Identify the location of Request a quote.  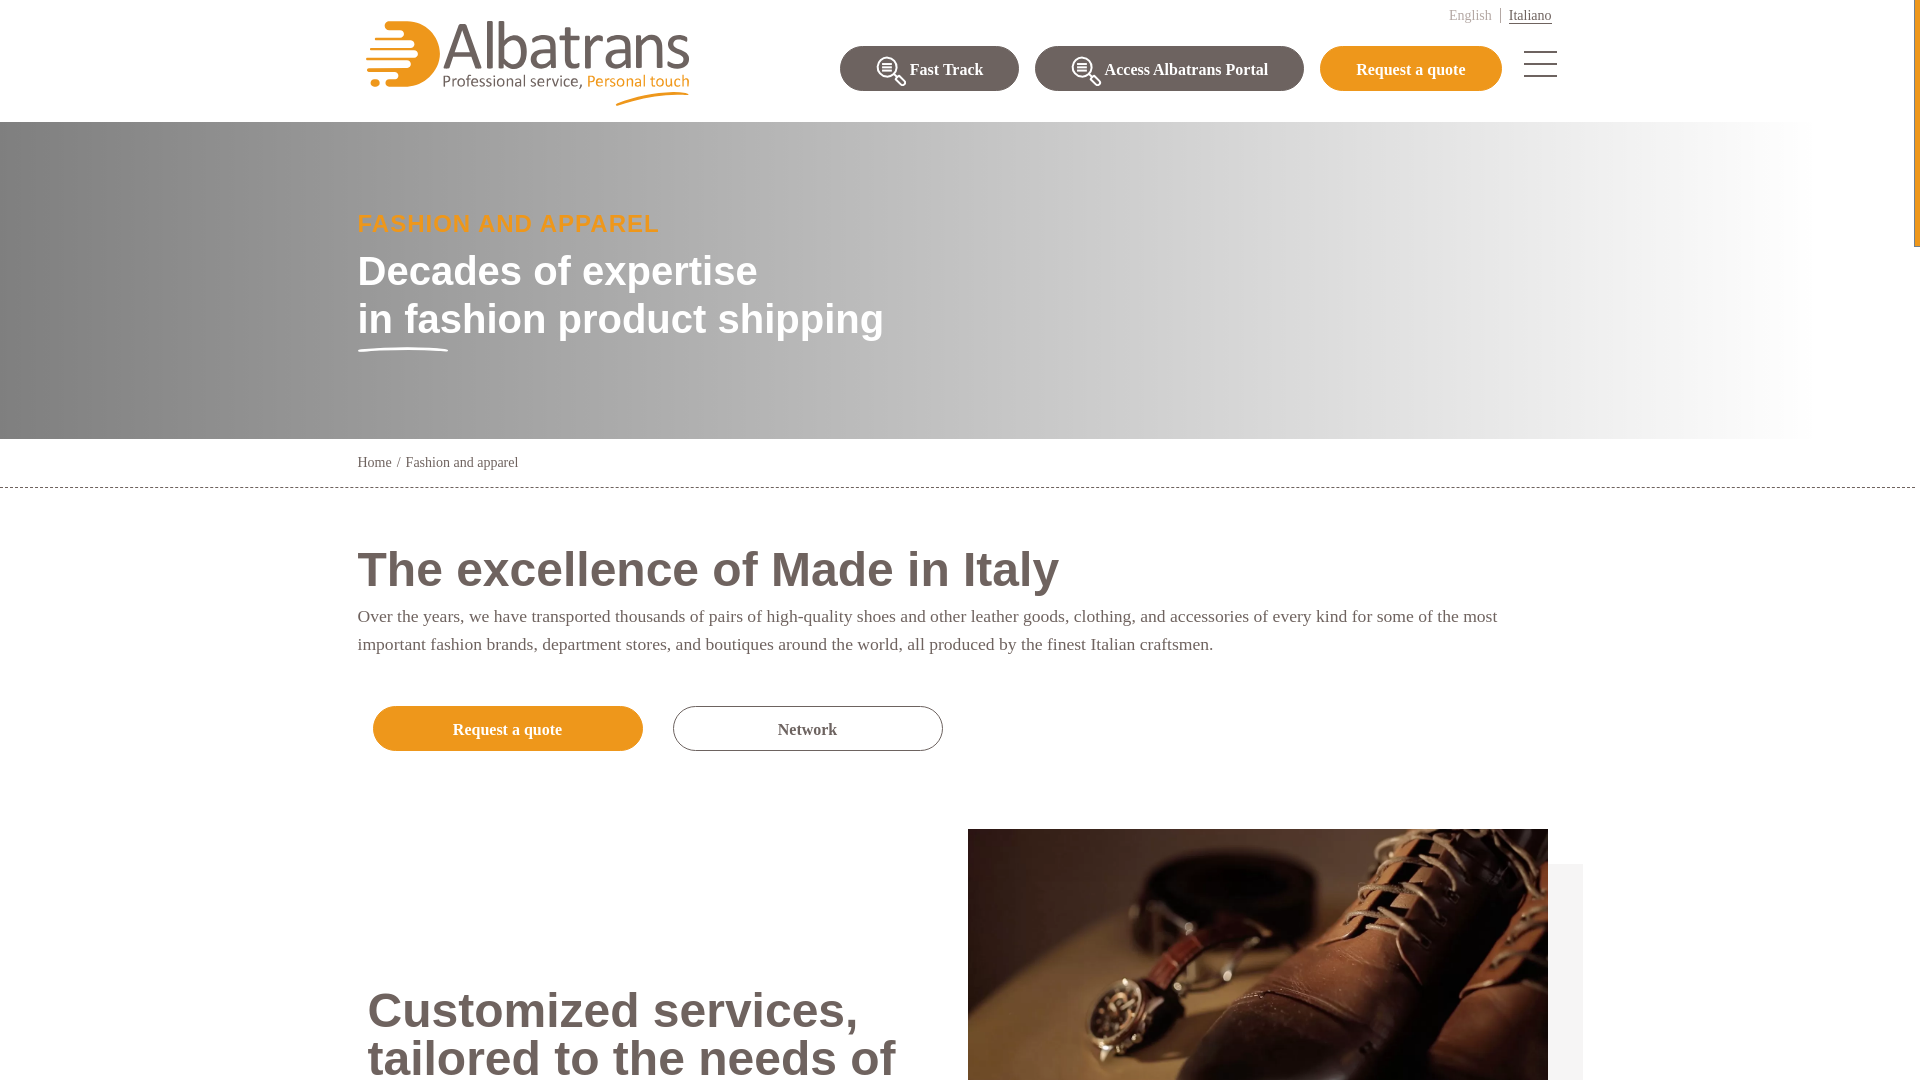
(1410, 68).